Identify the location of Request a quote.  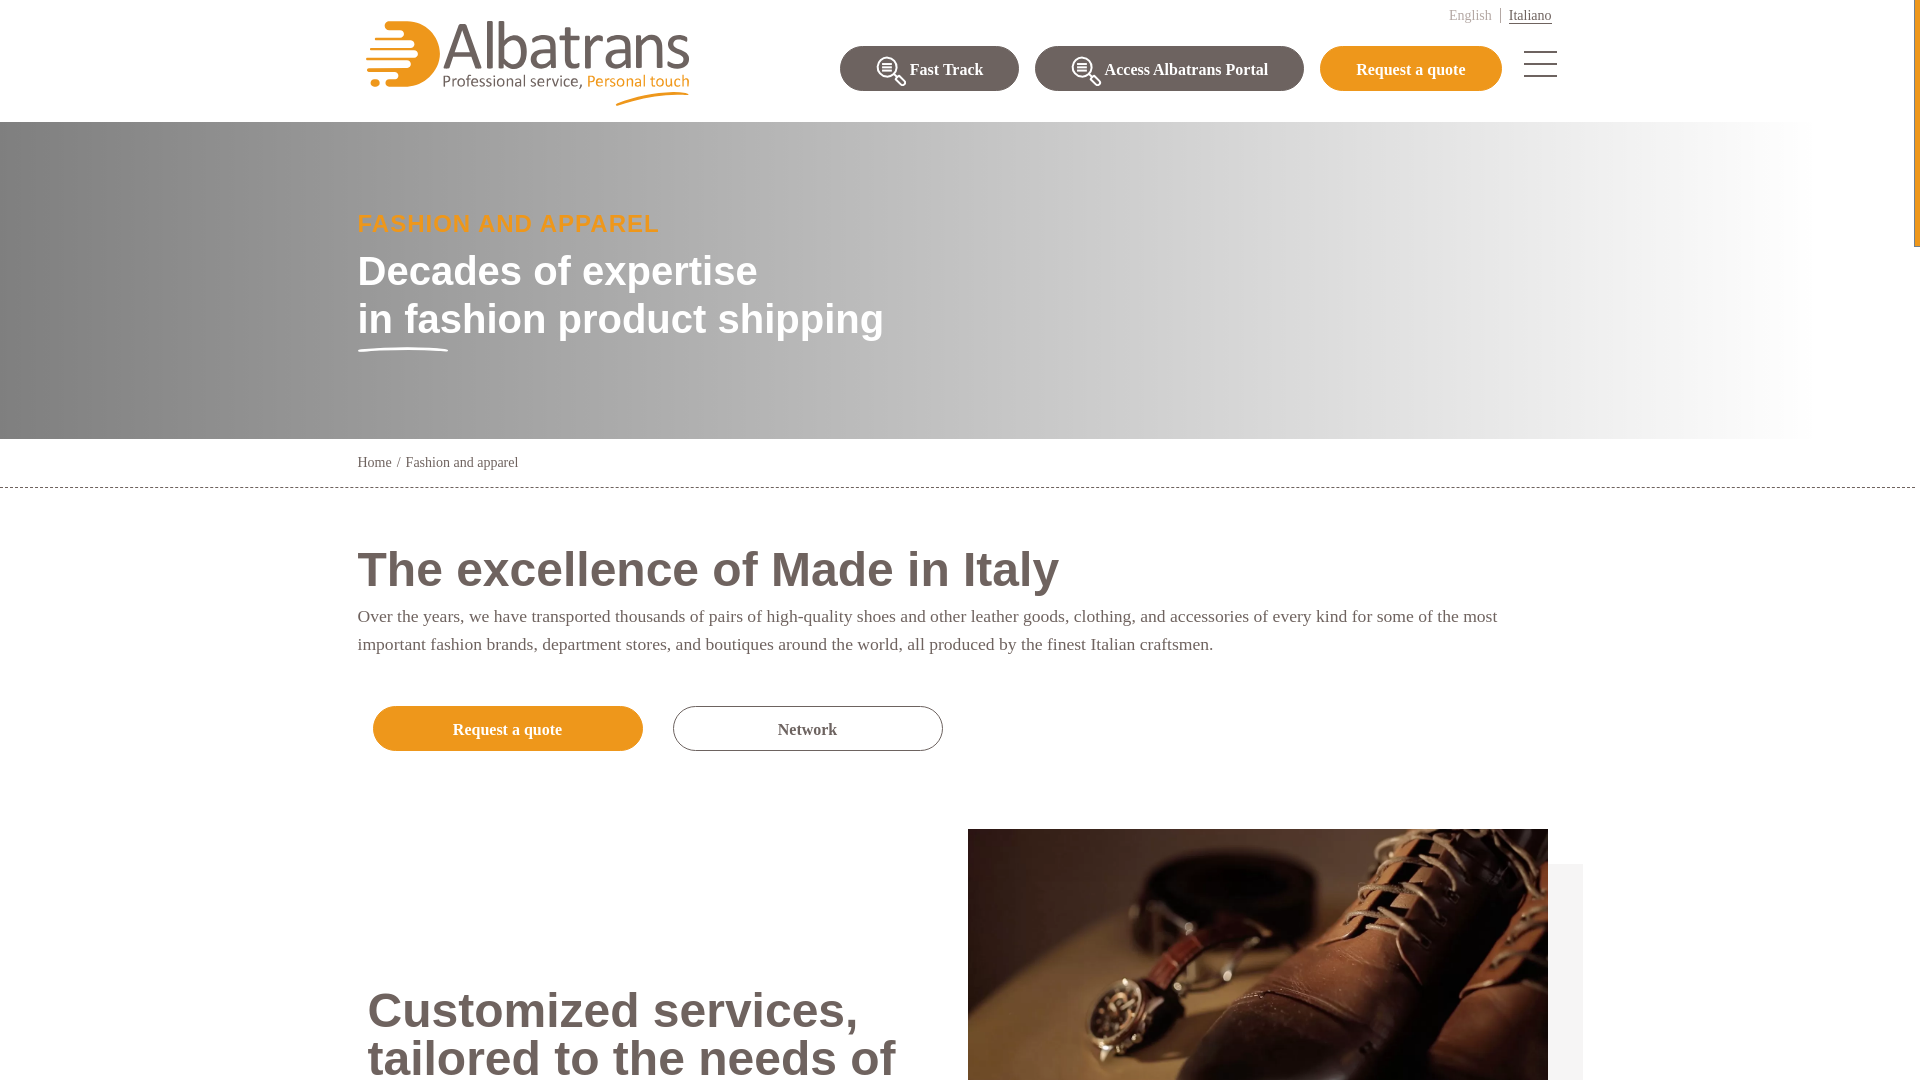
(1410, 68).